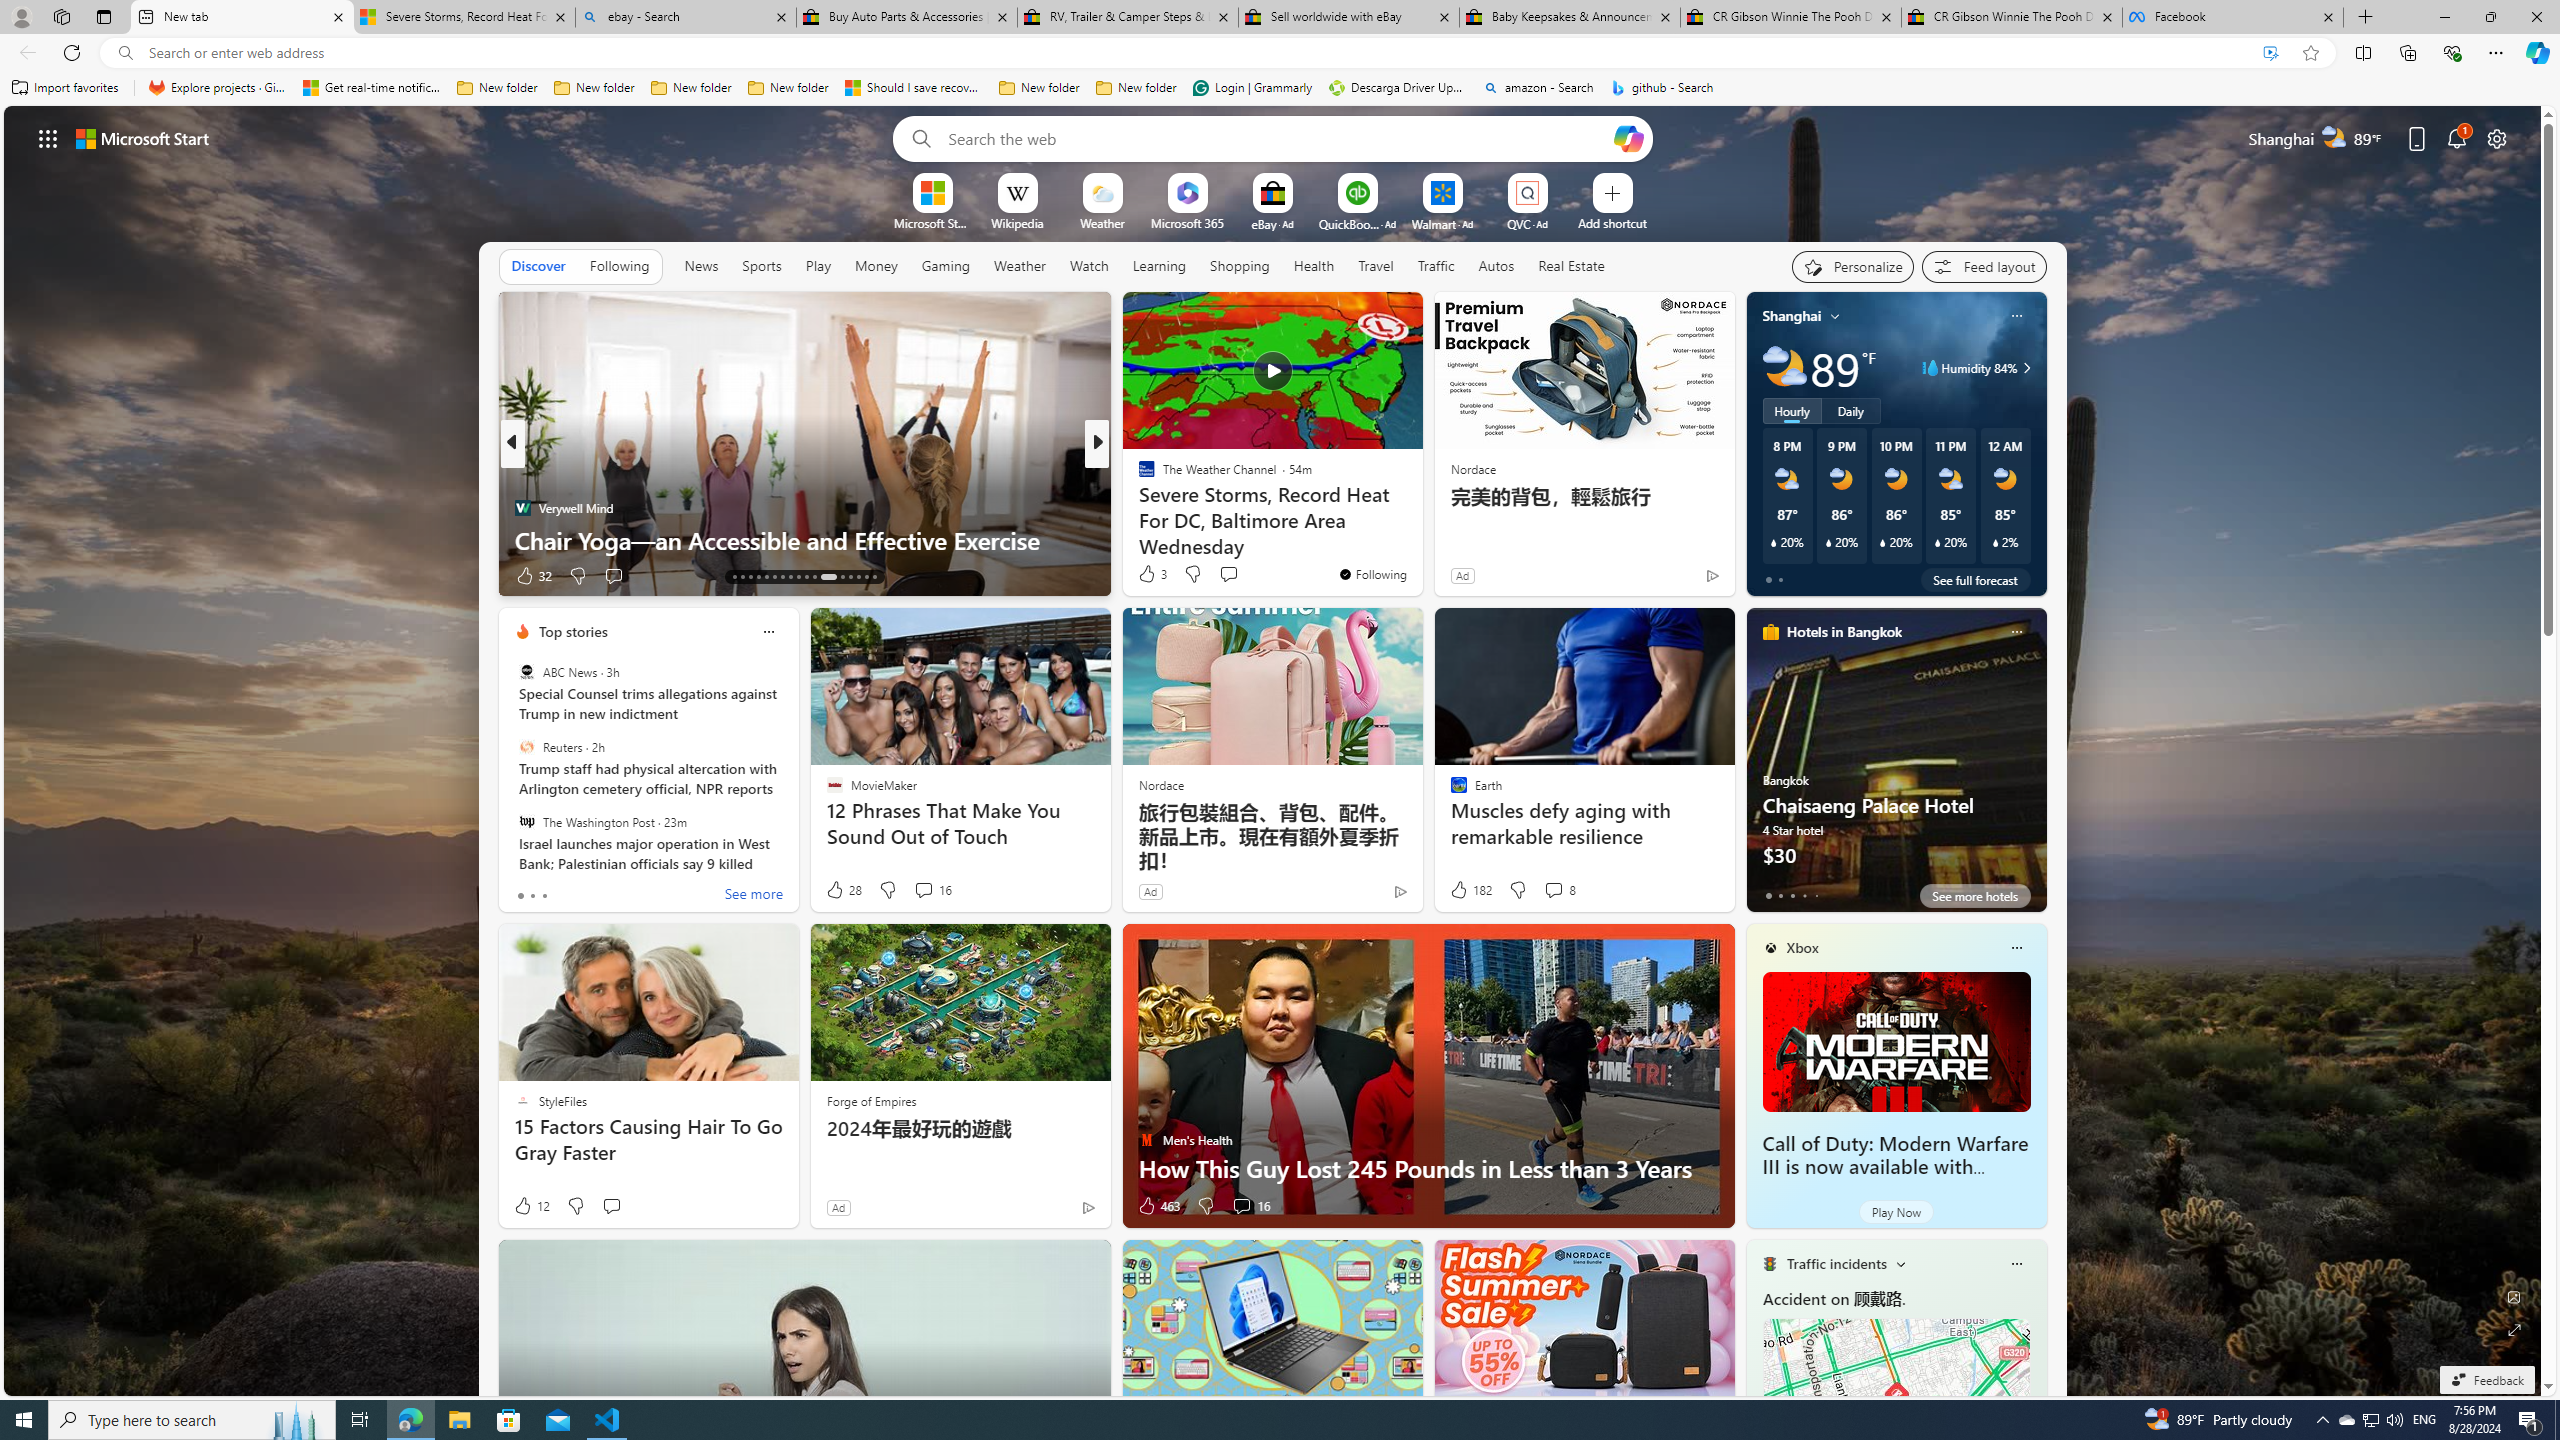 The image size is (2560, 1440). Describe the element at coordinates (531, 1206) in the screenshot. I see `12 Like` at that location.